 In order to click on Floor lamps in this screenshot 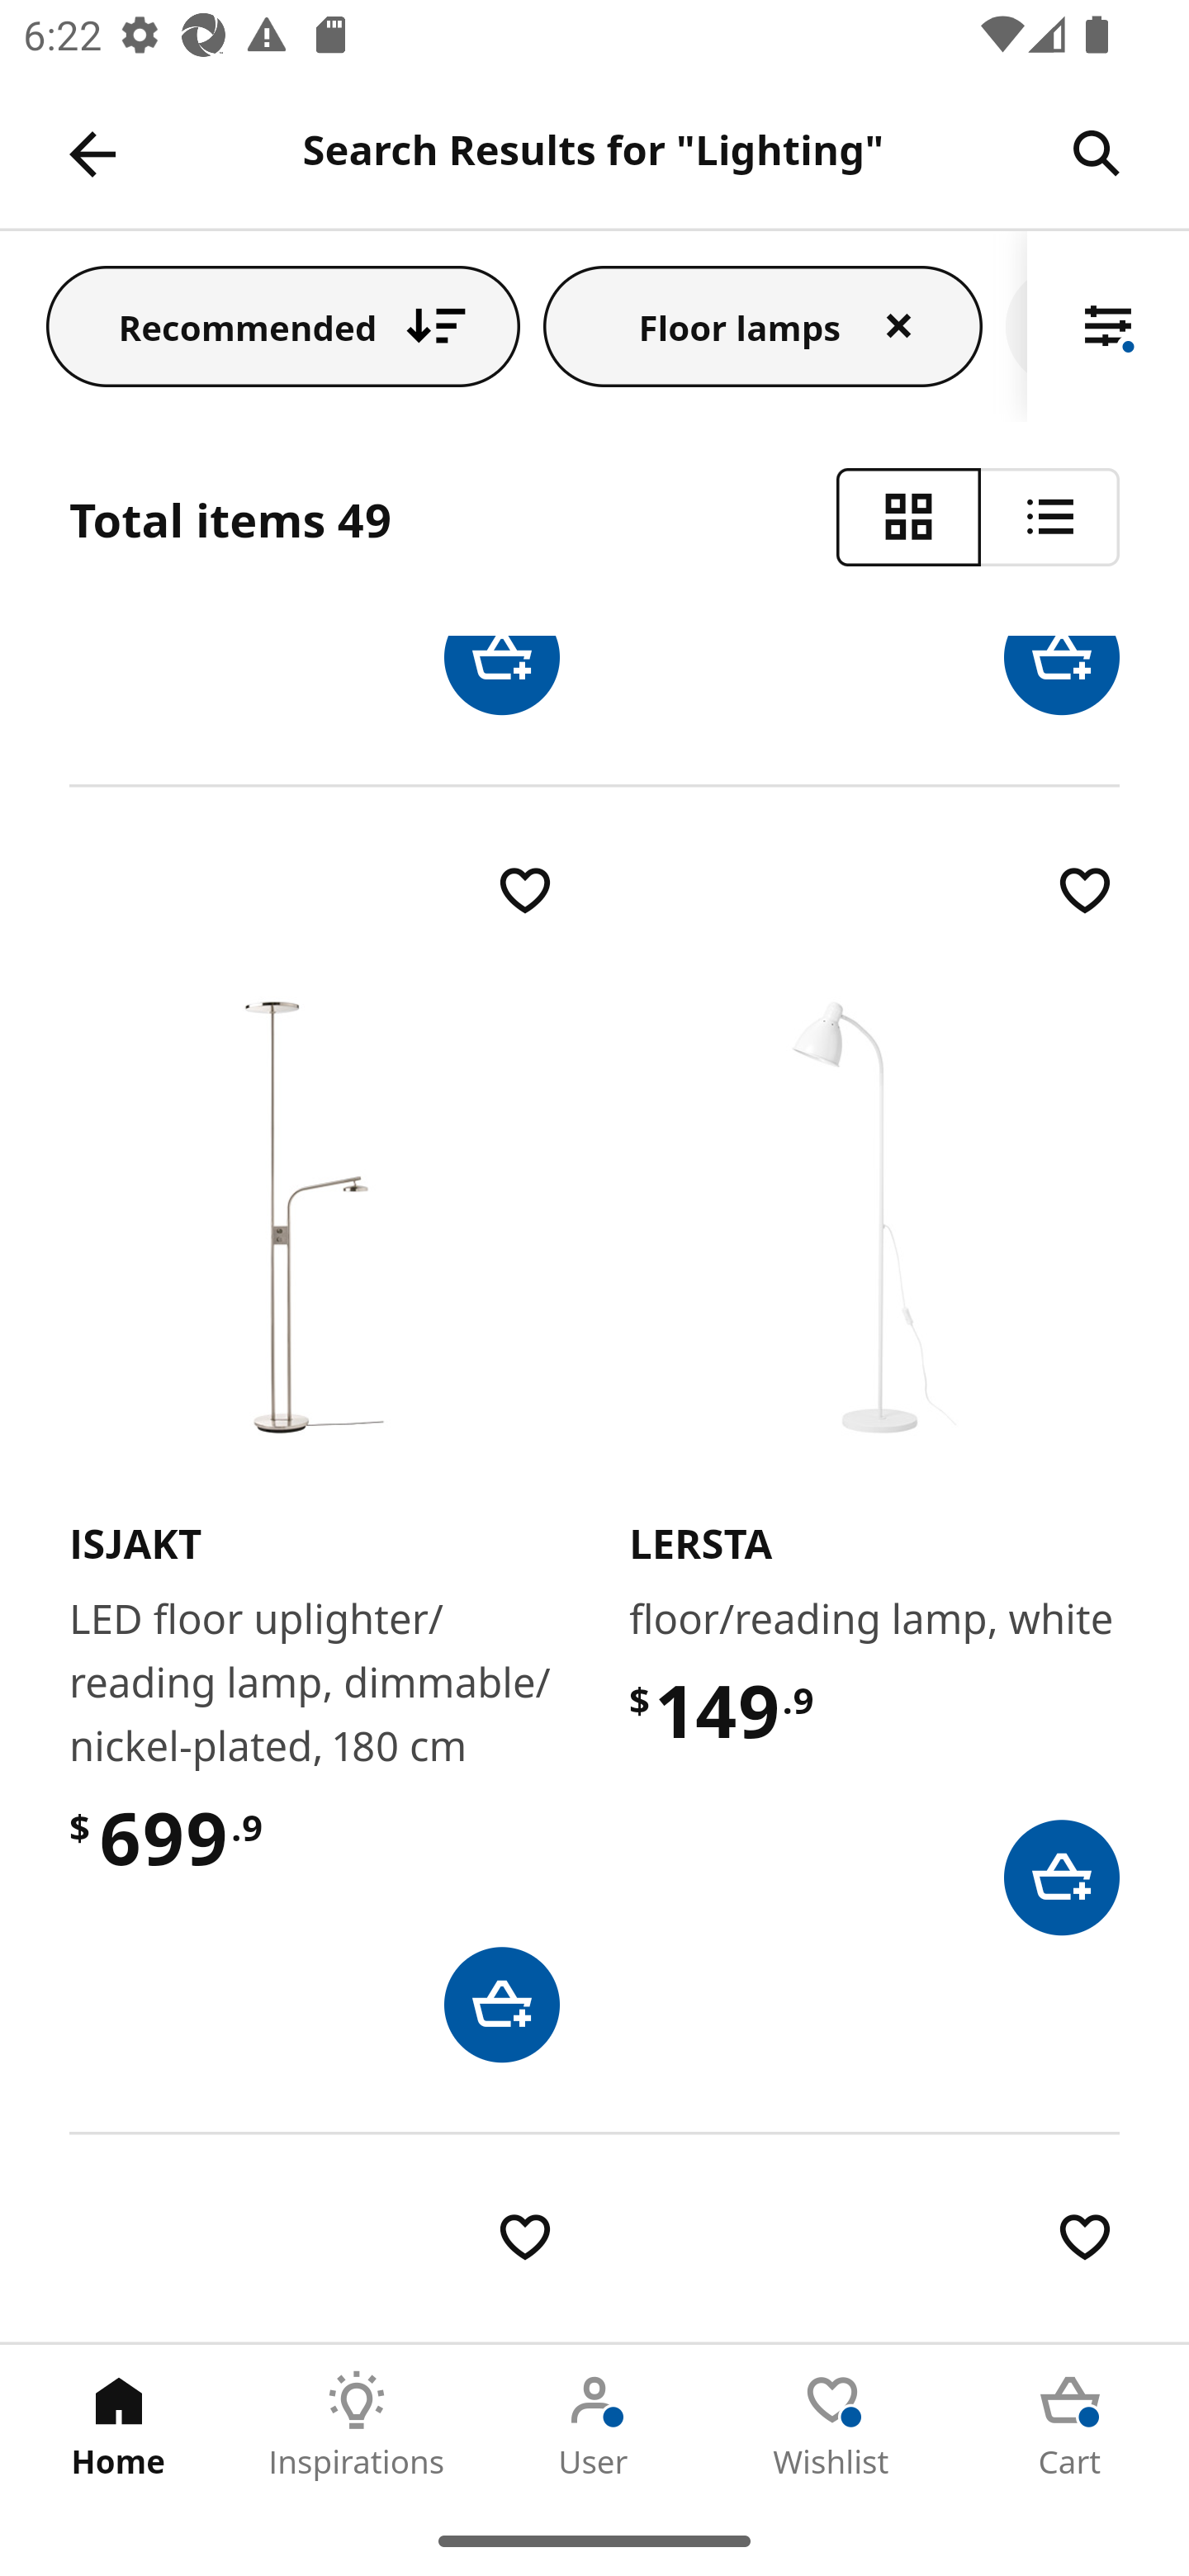, I will do `click(763, 325)`.